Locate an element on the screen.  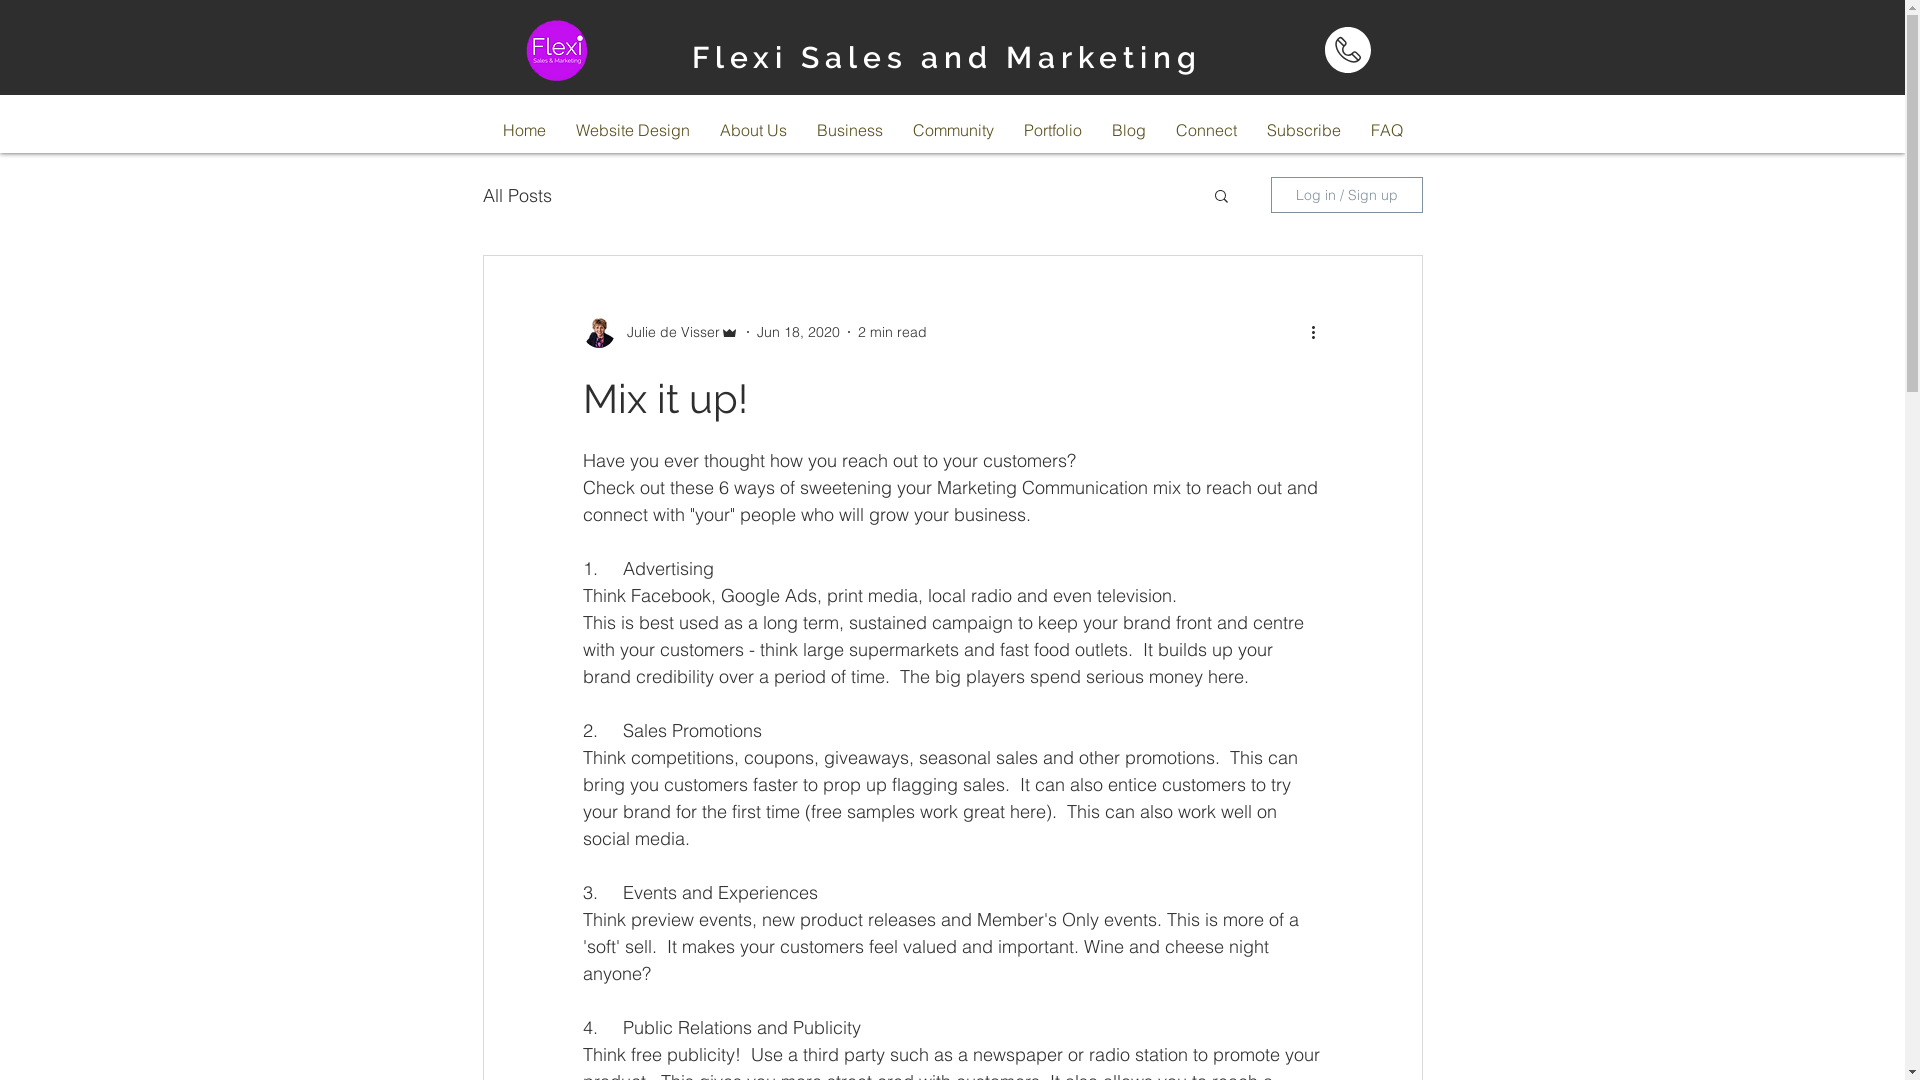
Portfolio is located at coordinates (1052, 130).